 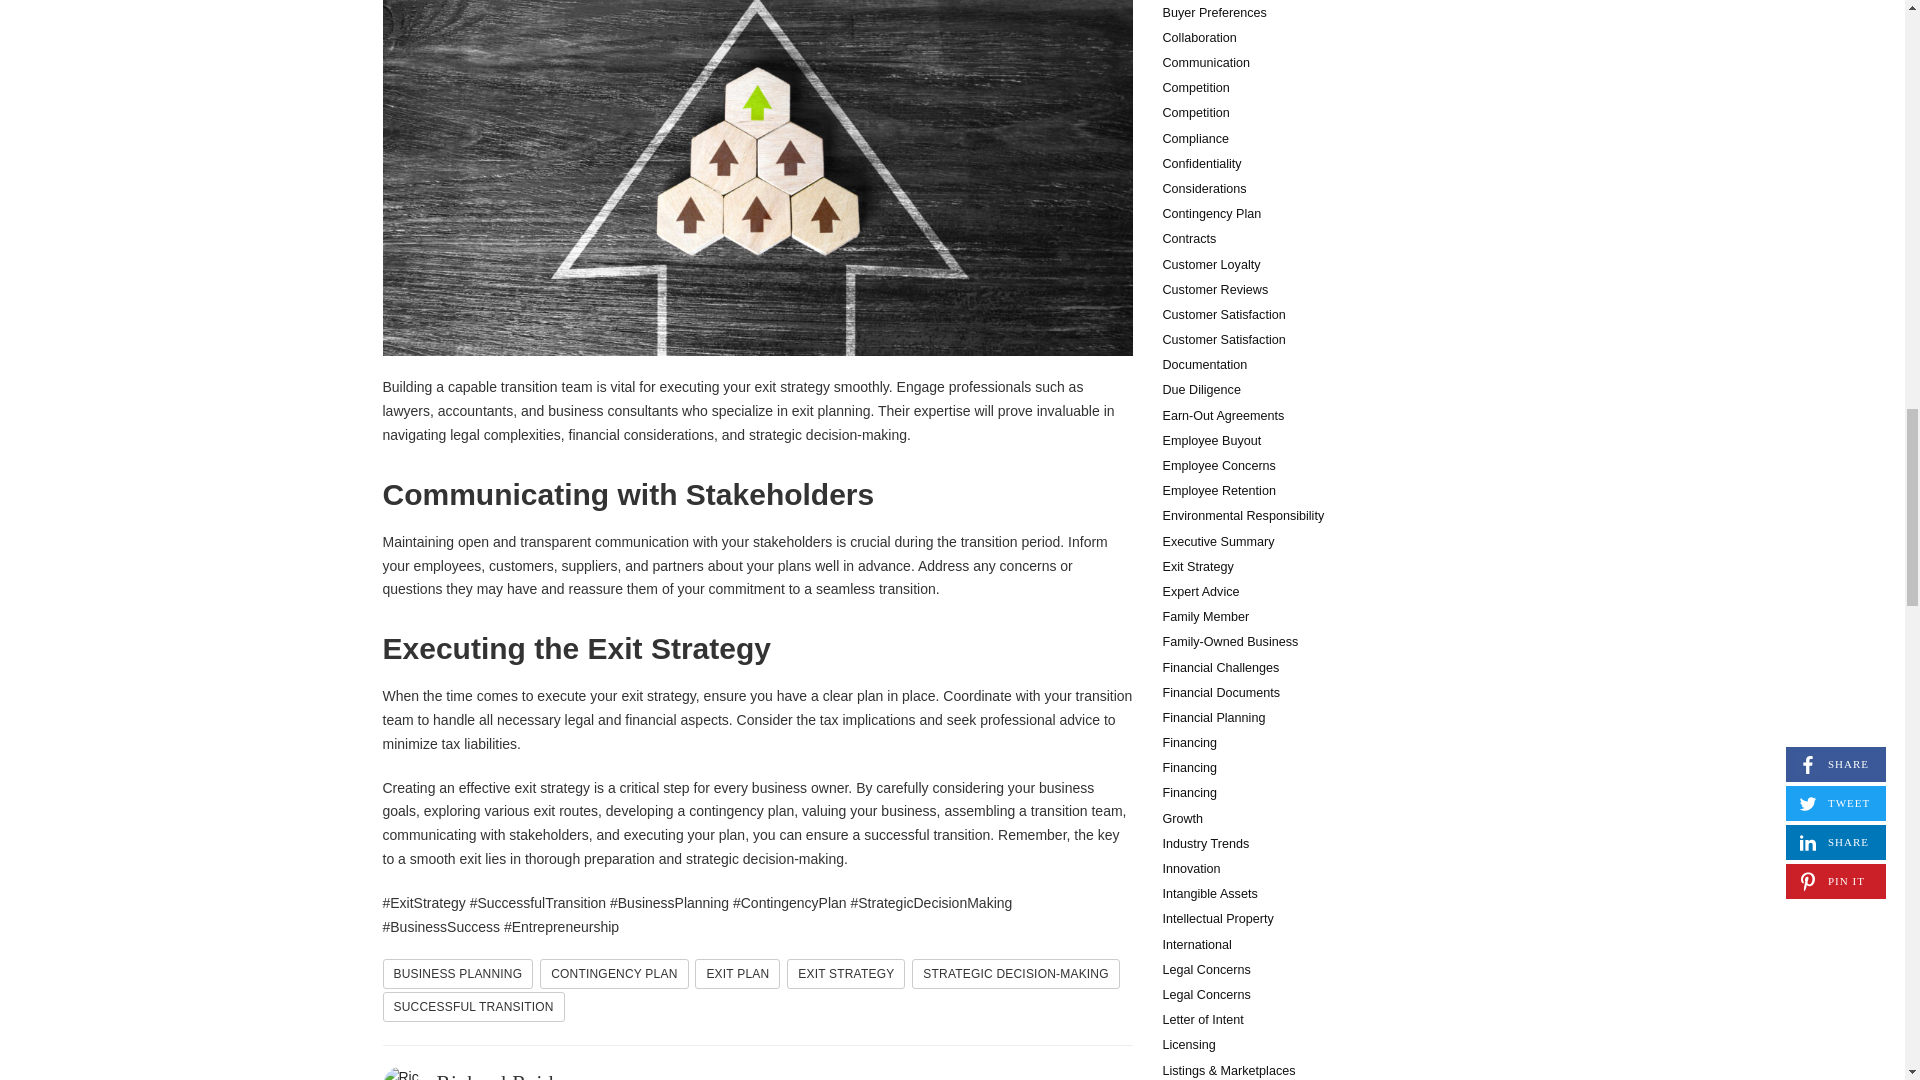 I want to click on contingency plan Tag, so click(x=613, y=974).